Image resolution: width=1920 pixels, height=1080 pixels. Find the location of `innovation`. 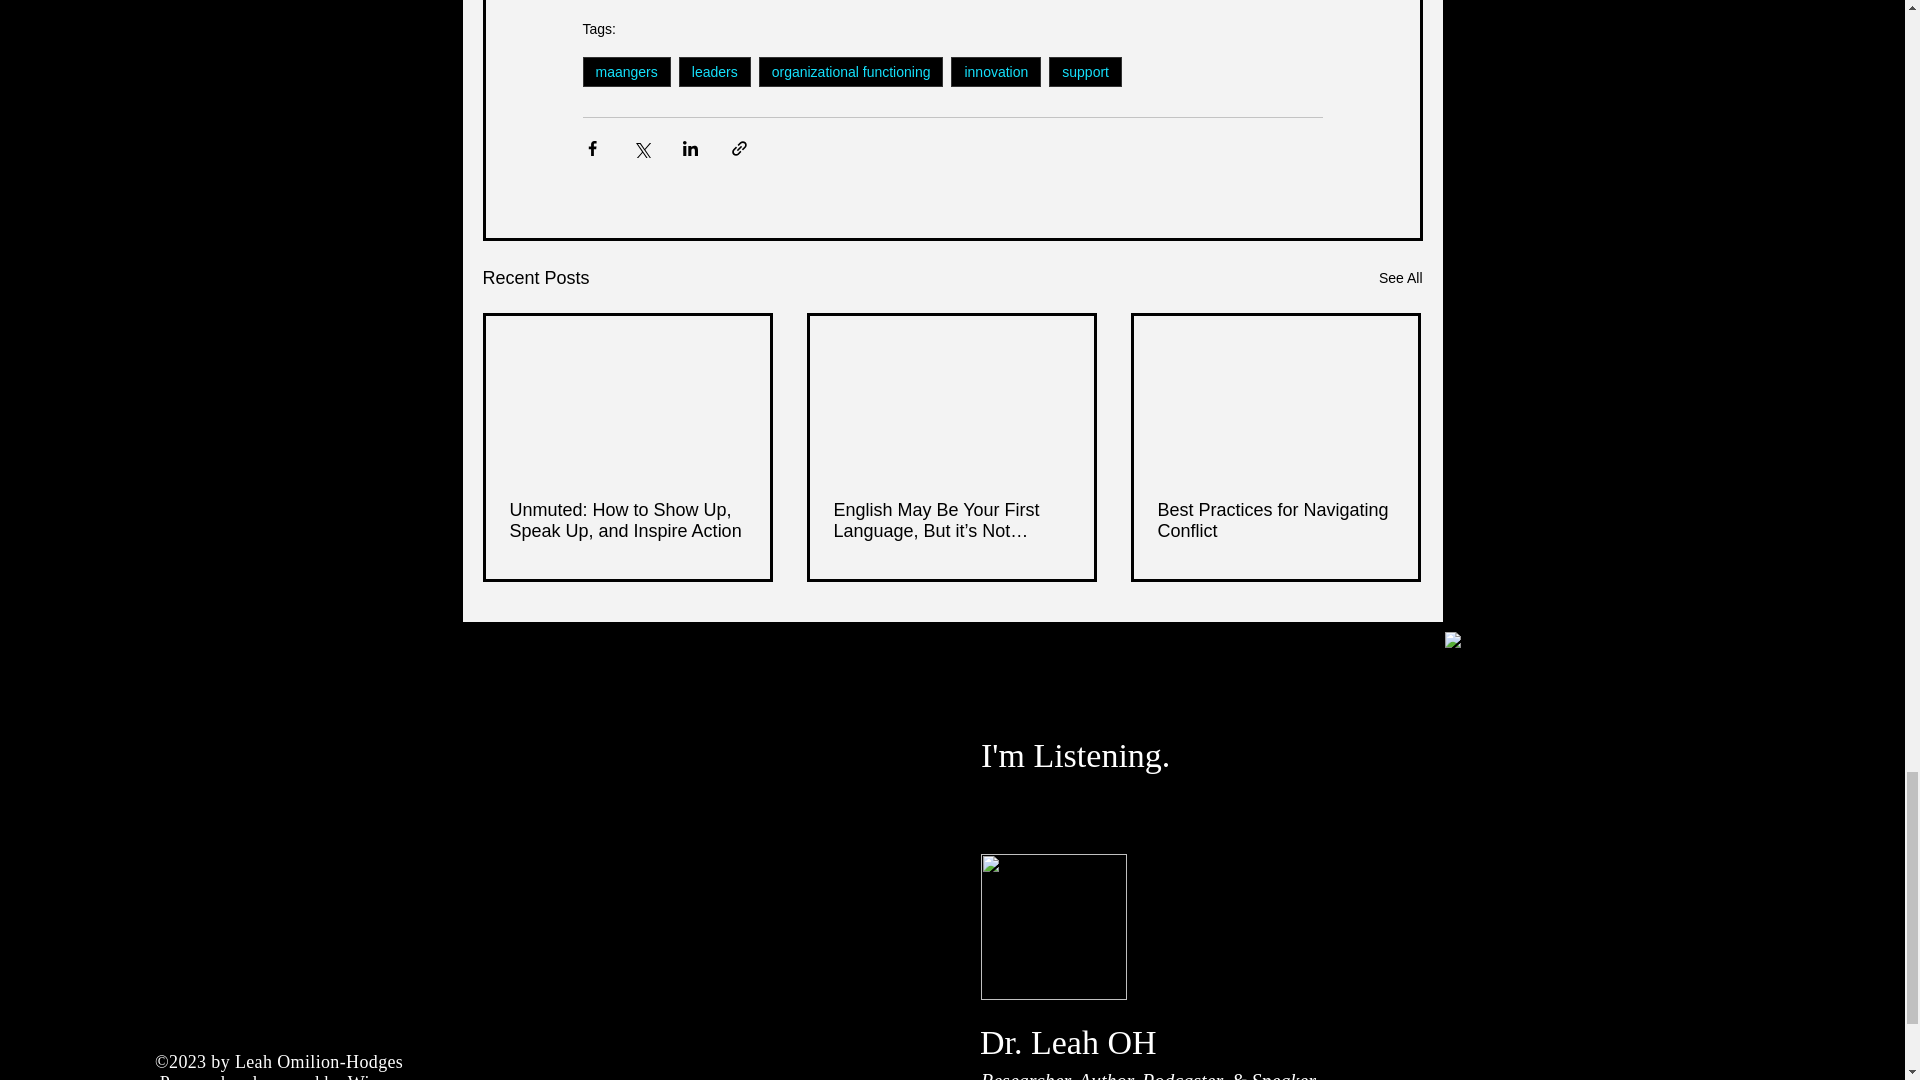

innovation is located at coordinates (995, 72).